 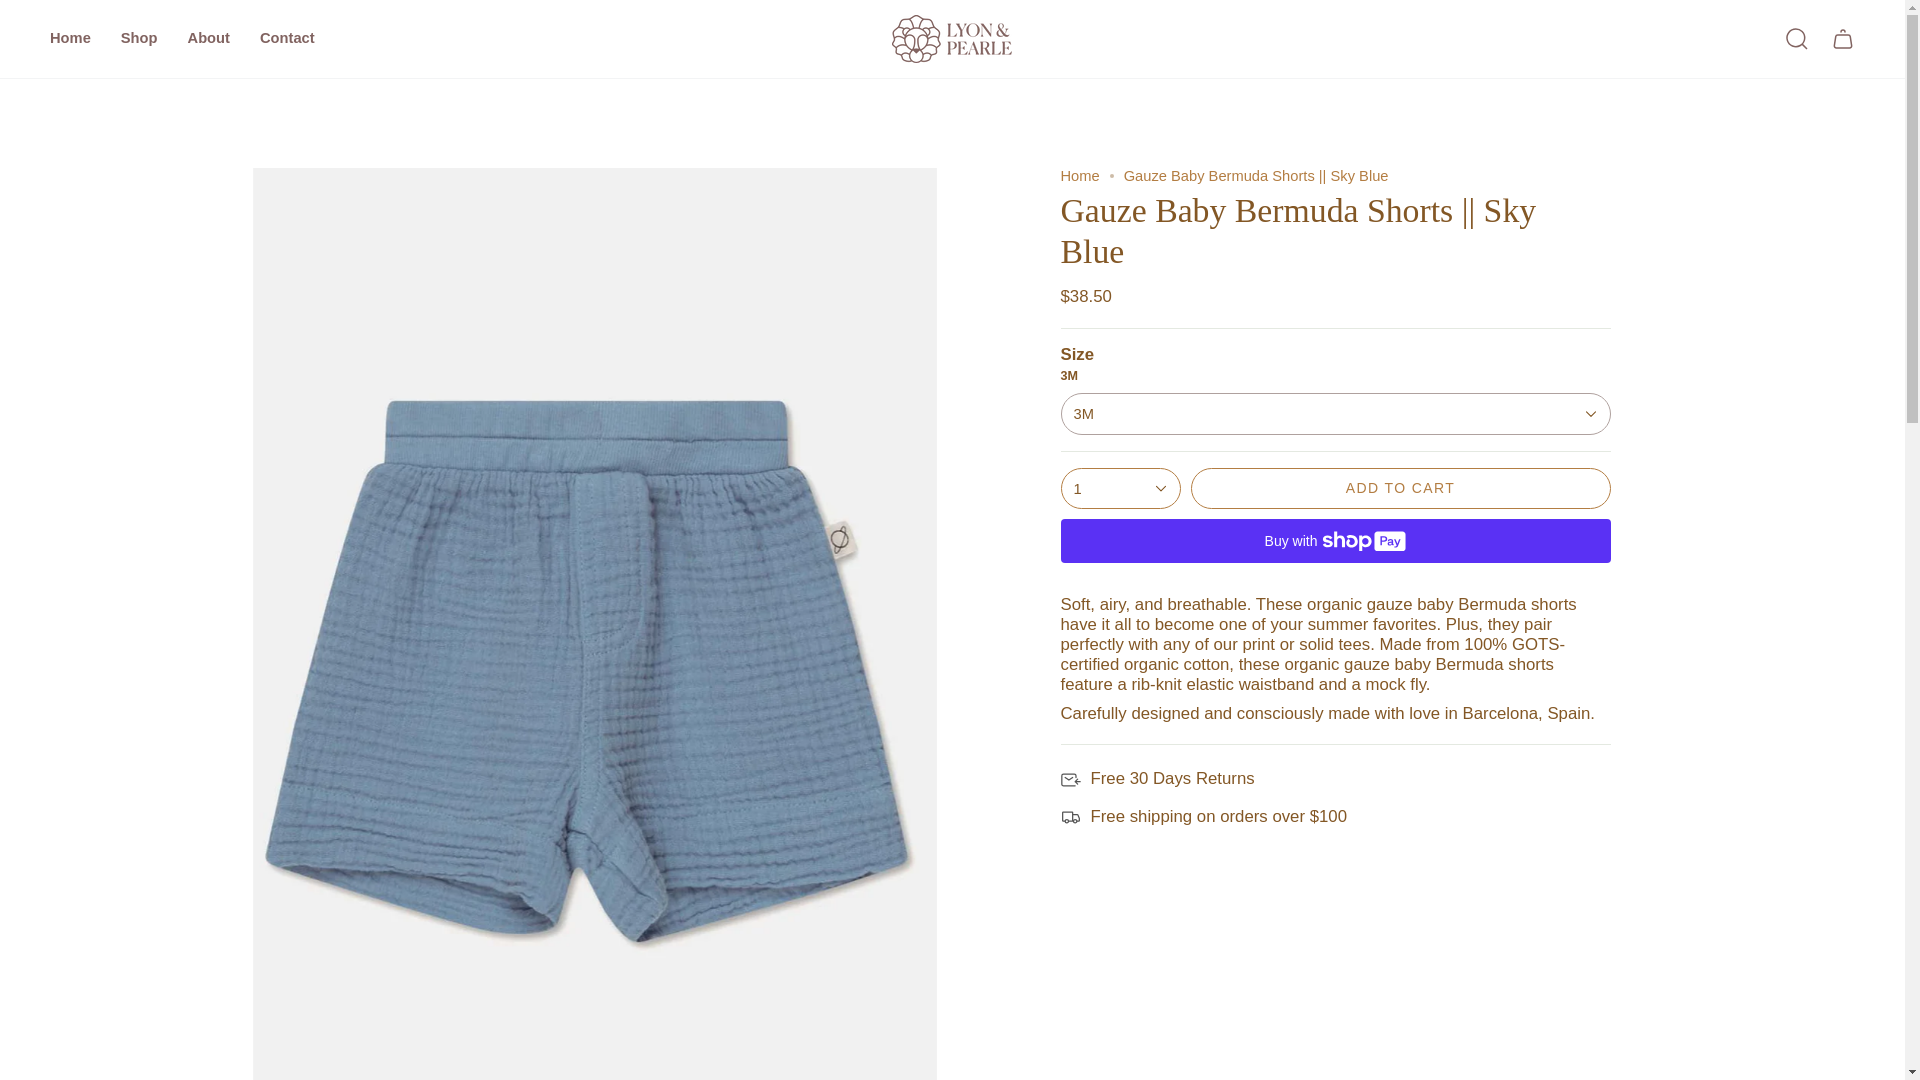 I want to click on Contact, so click(x=288, y=38).